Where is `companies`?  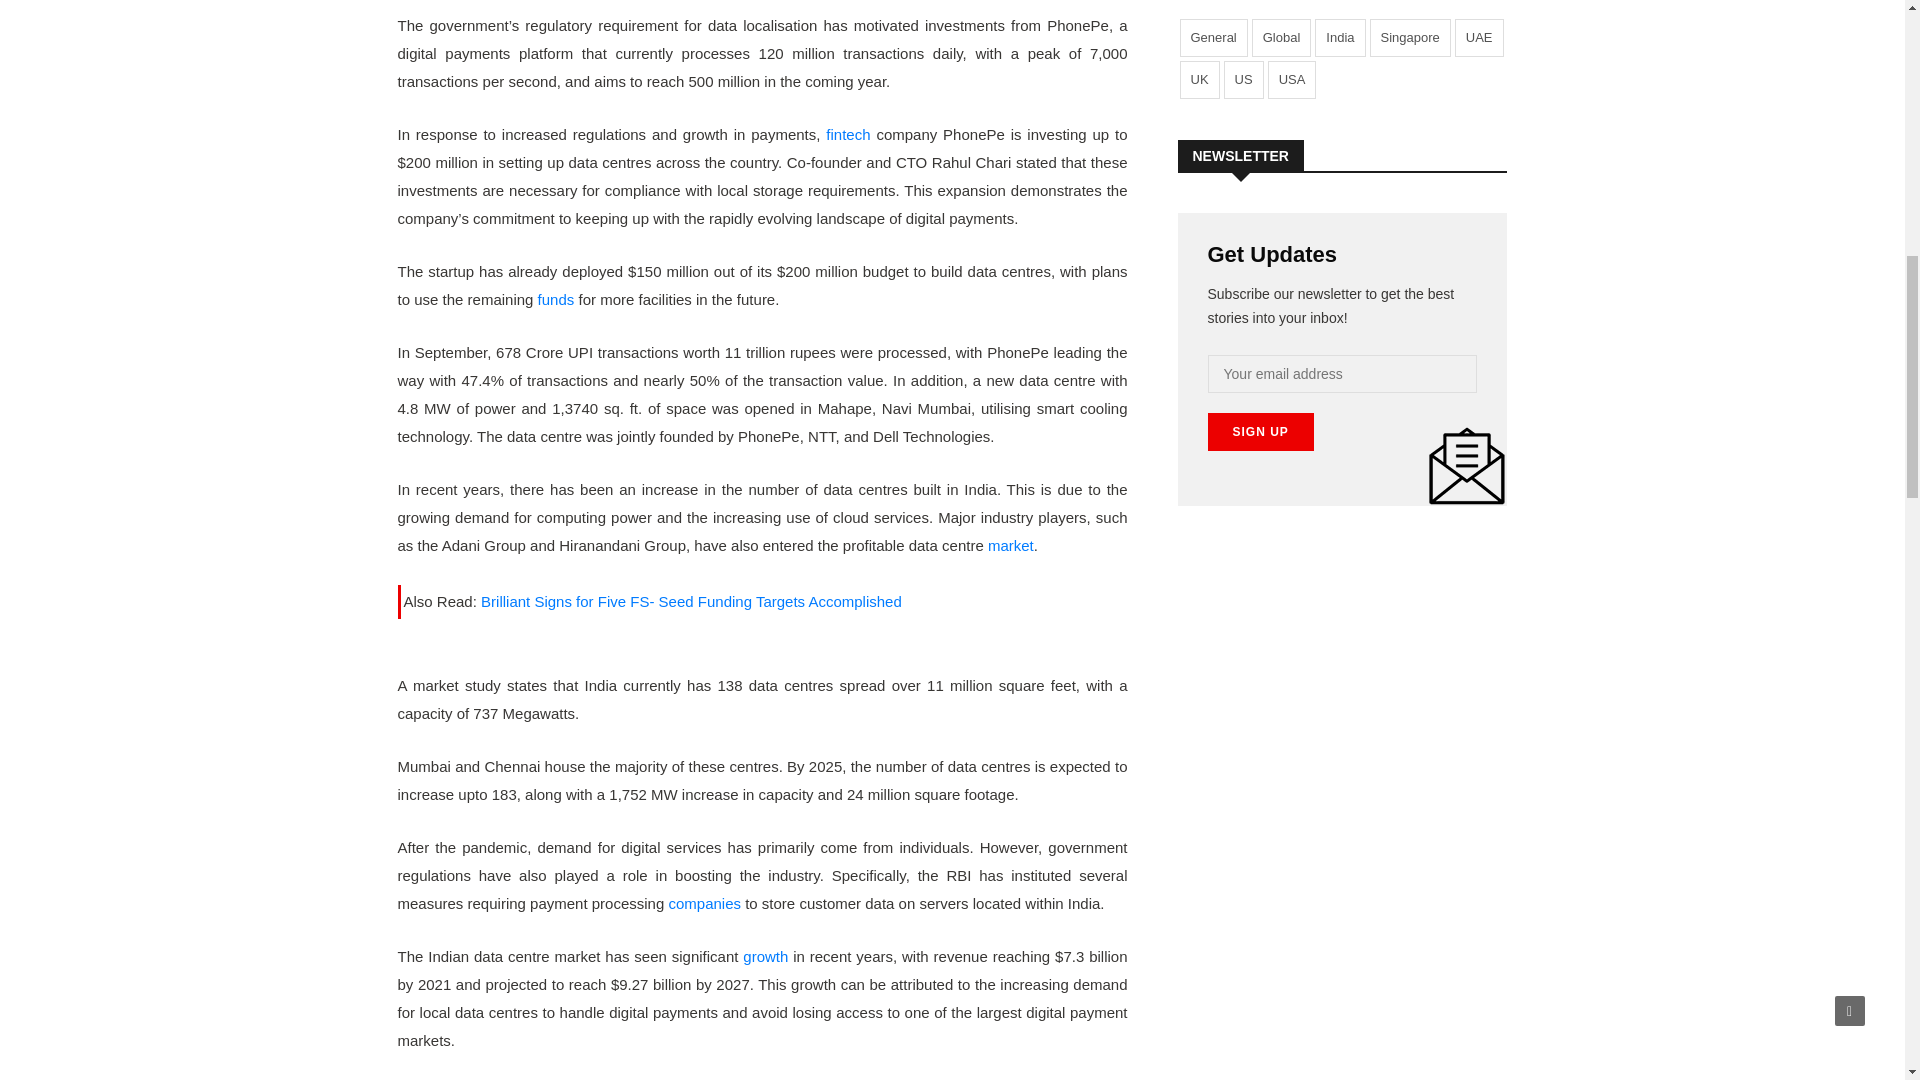
companies is located at coordinates (704, 903).